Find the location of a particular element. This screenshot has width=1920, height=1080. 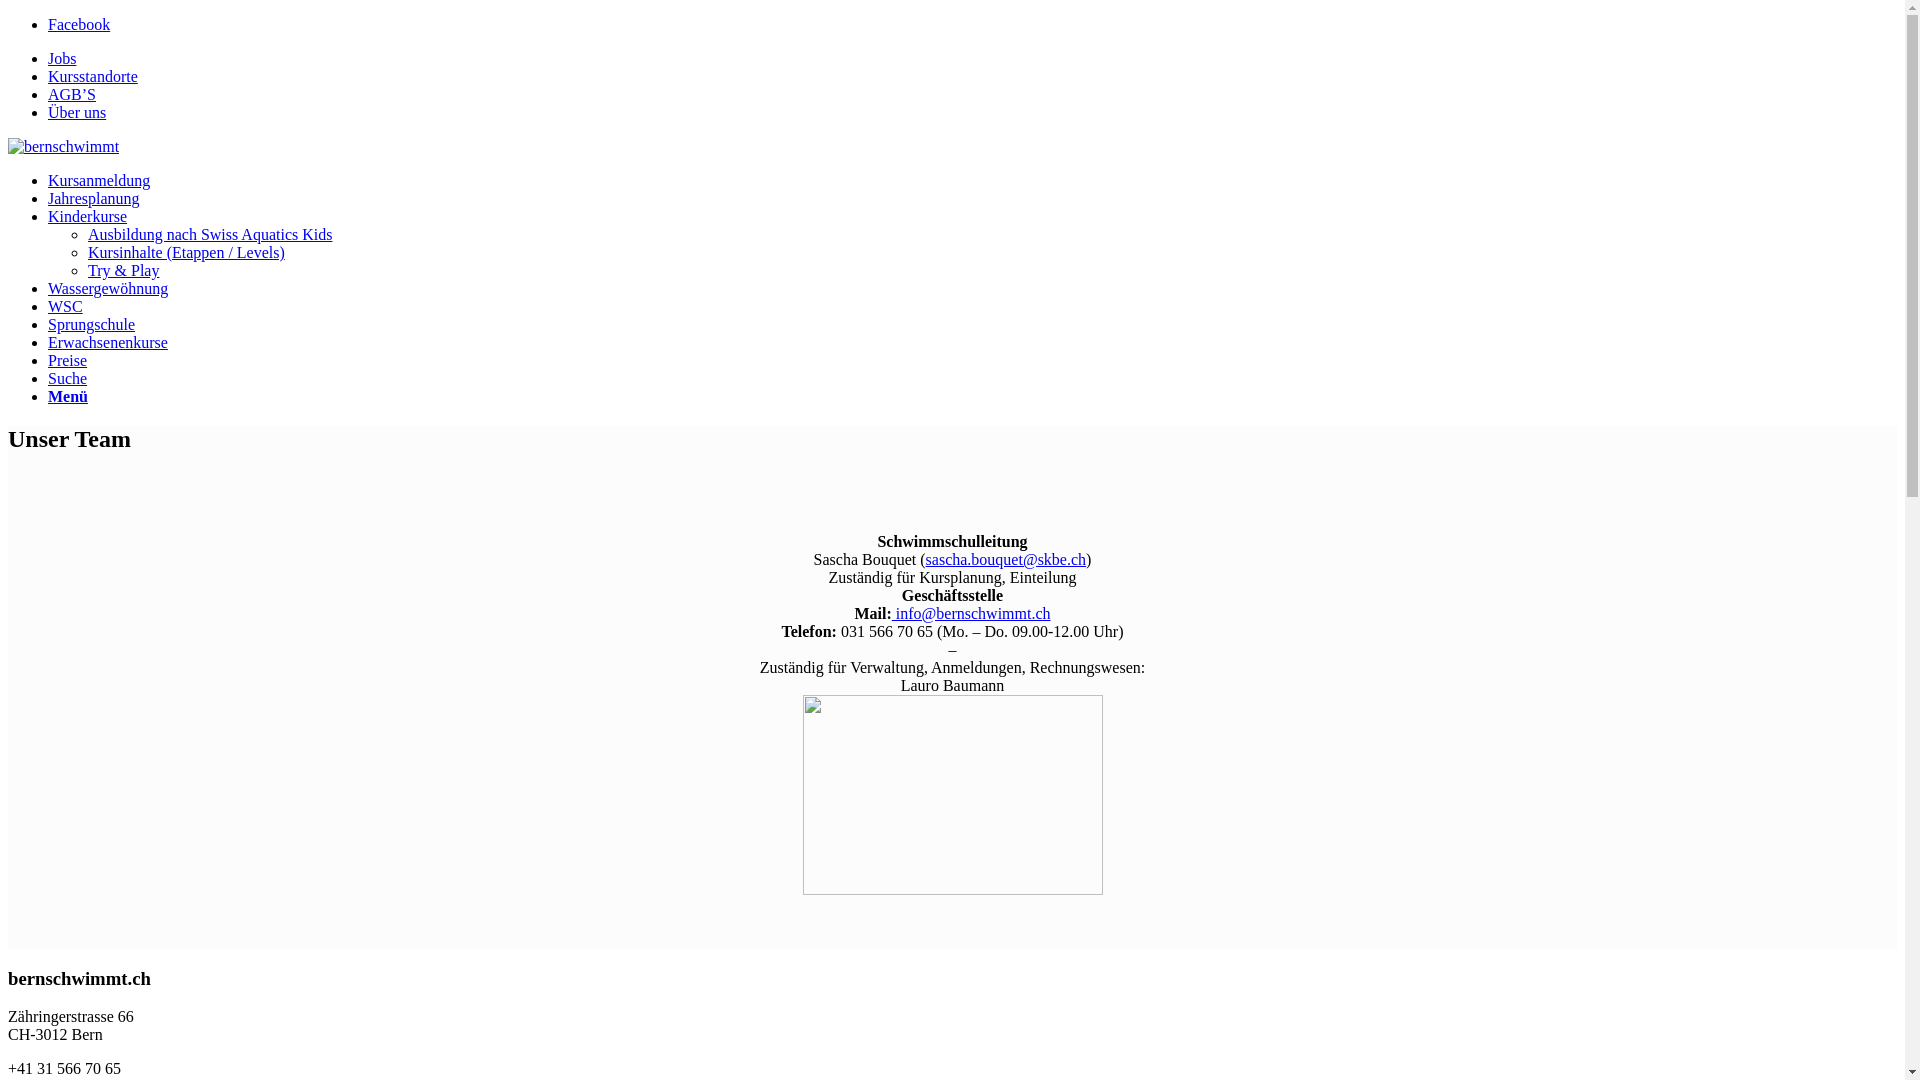

Suche is located at coordinates (68, 378).